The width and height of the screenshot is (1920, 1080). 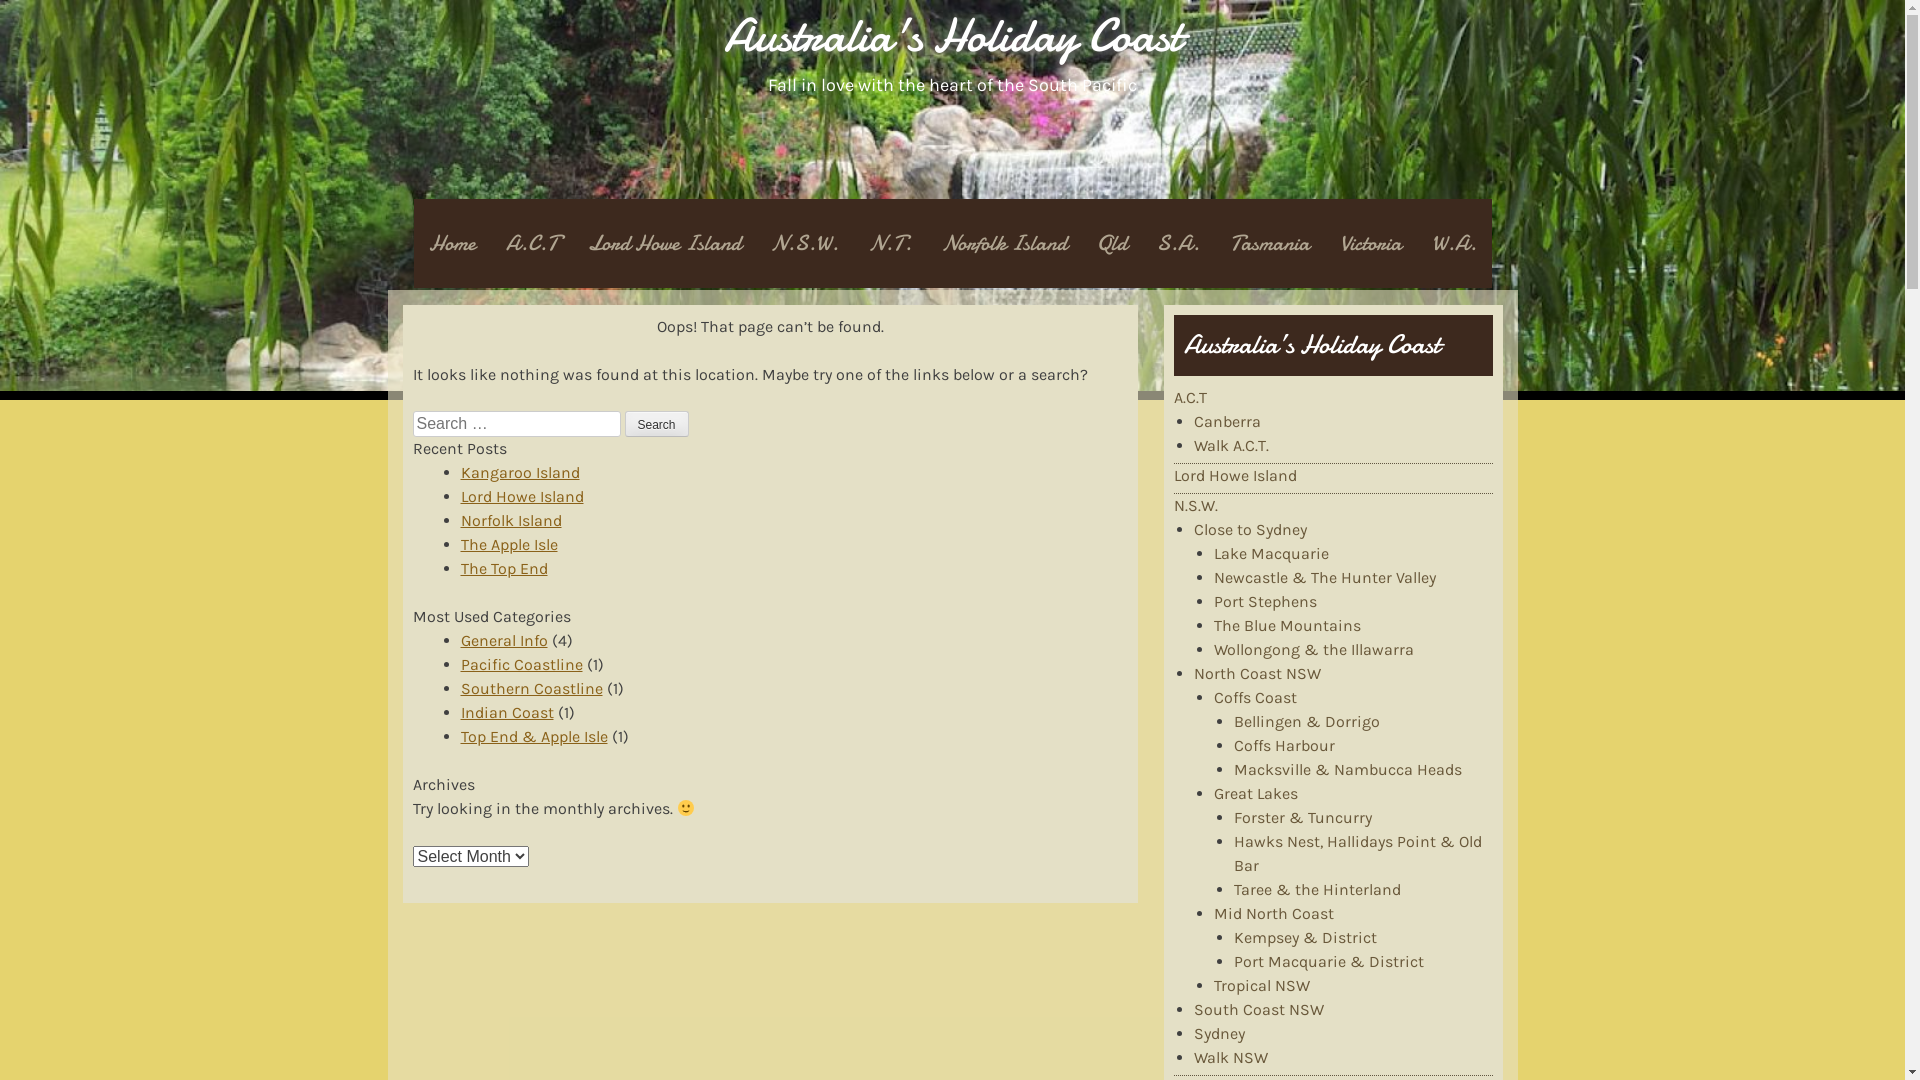 What do you see at coordinates (1274, 914) in the screenshot?
I see `Mid North Coast` at bounding box center [1274, 914].